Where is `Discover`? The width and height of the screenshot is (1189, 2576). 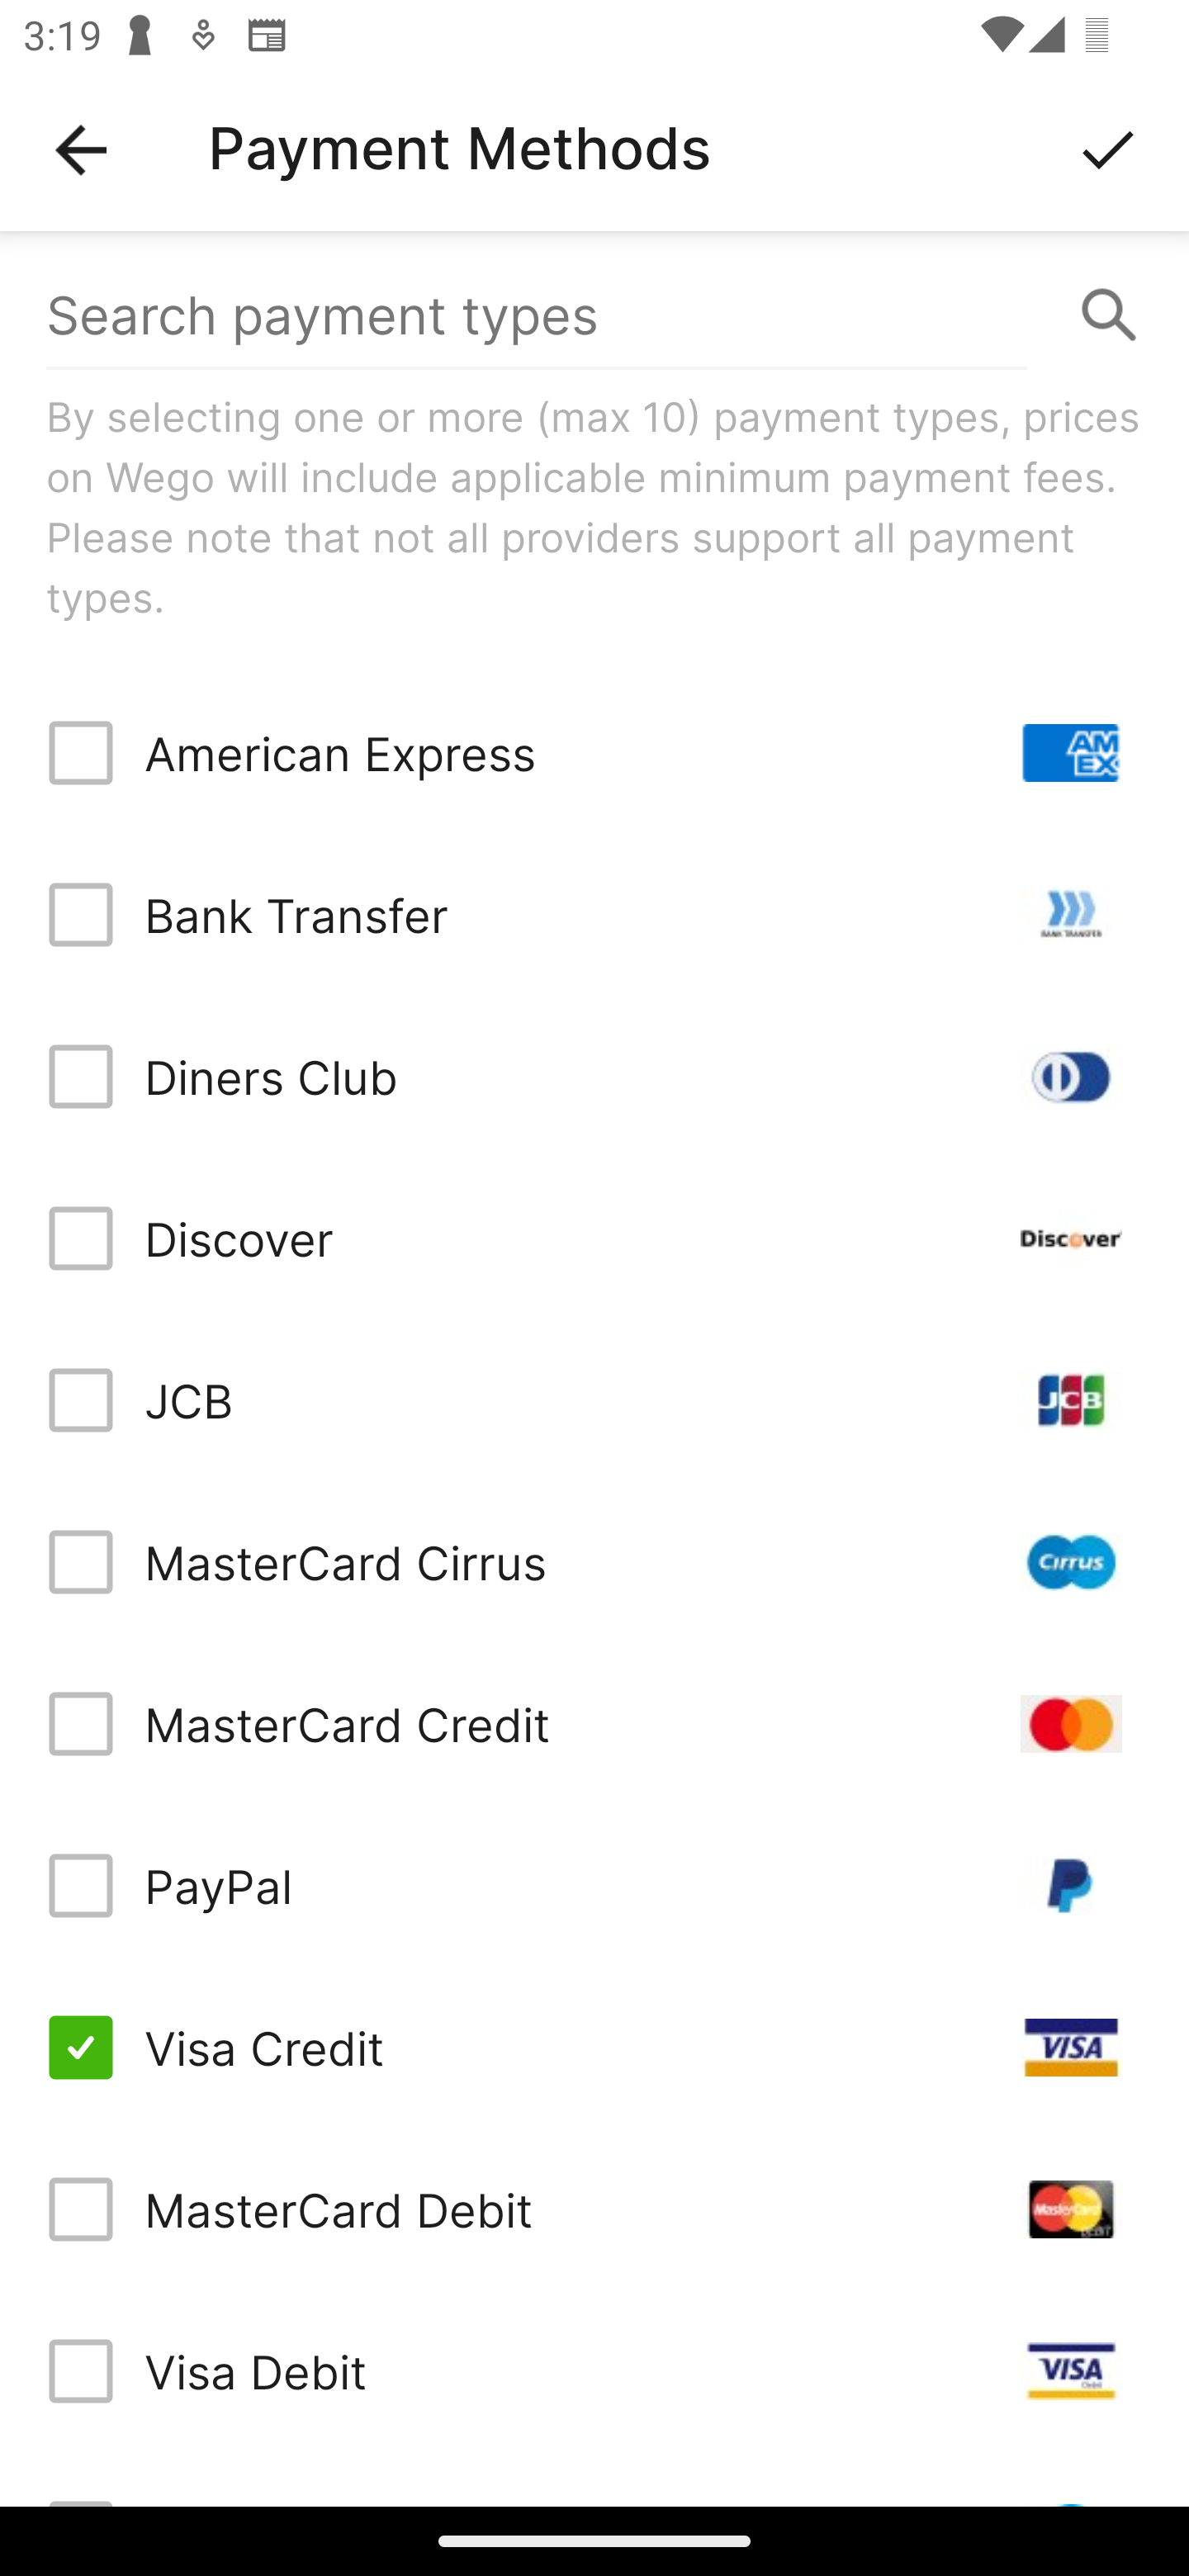 Discover is located at coordinates (594, 1237).